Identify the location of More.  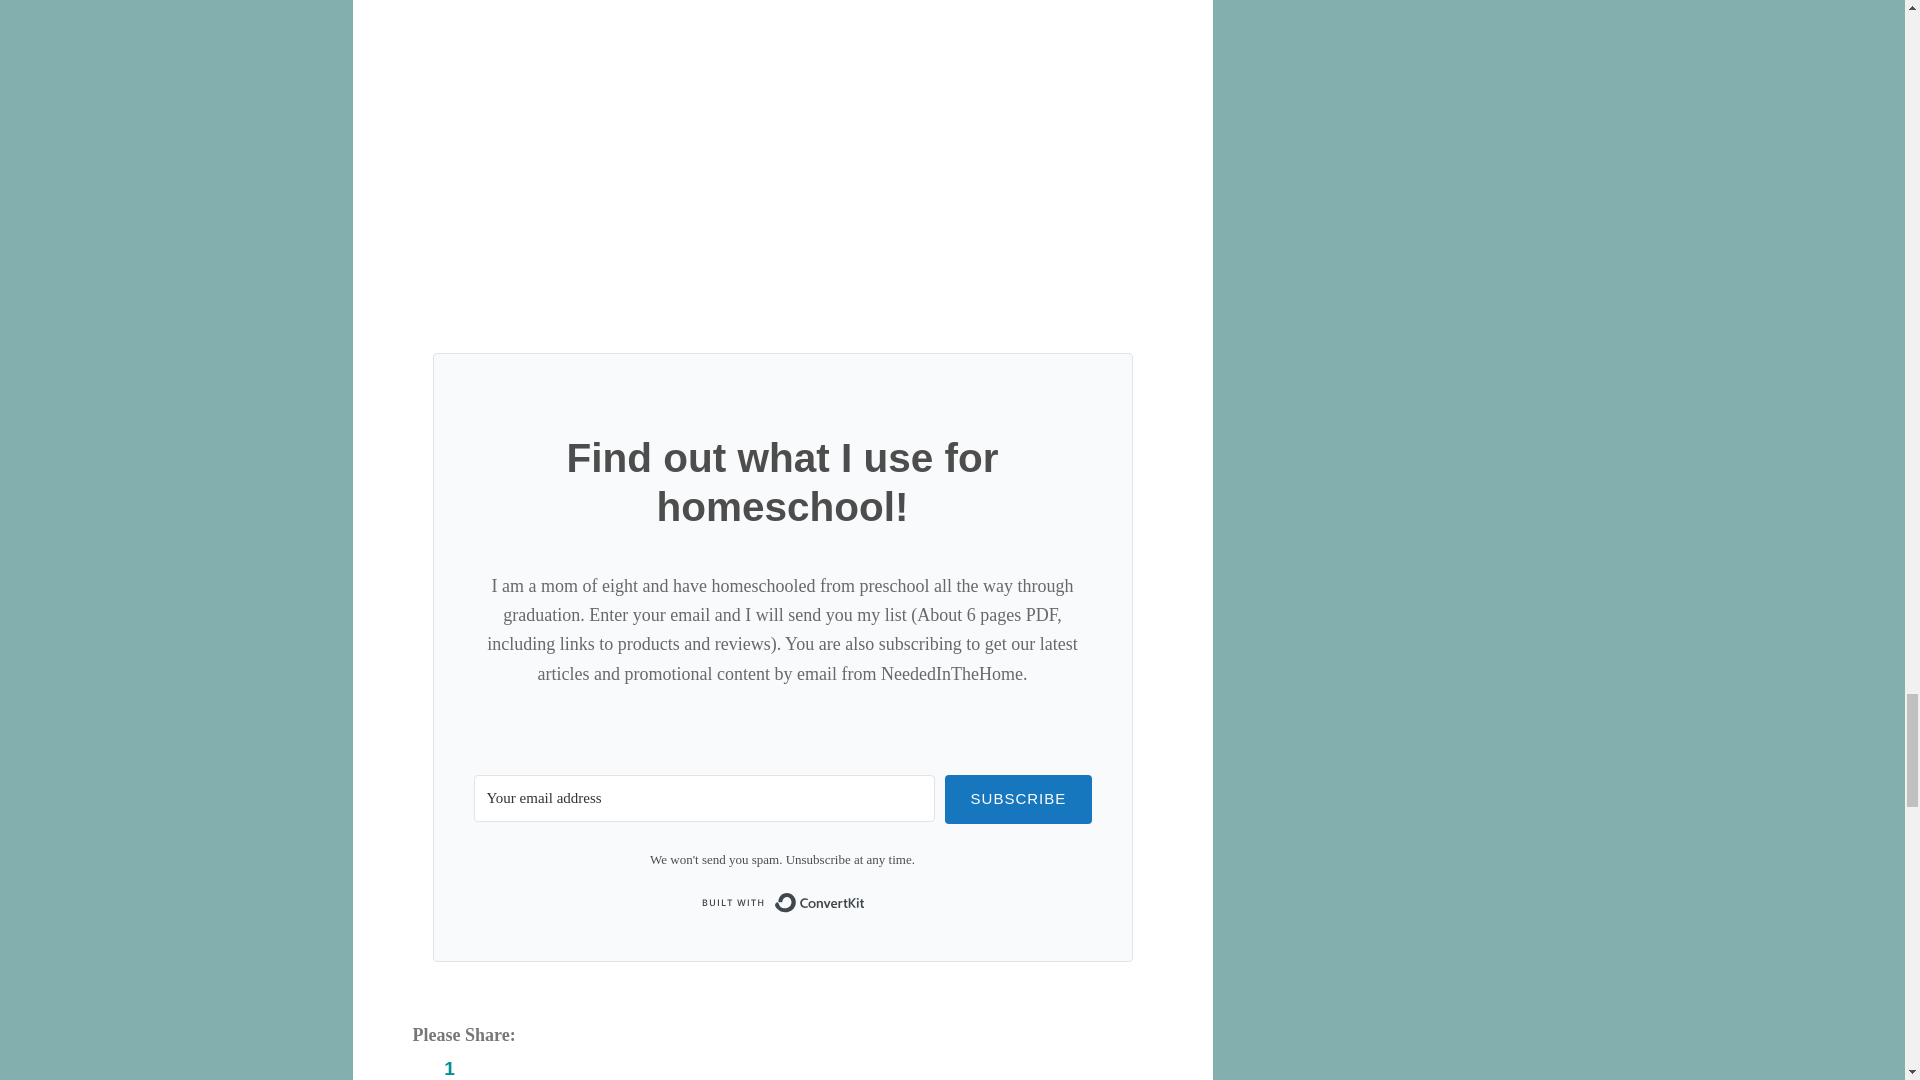
(670, 1066).